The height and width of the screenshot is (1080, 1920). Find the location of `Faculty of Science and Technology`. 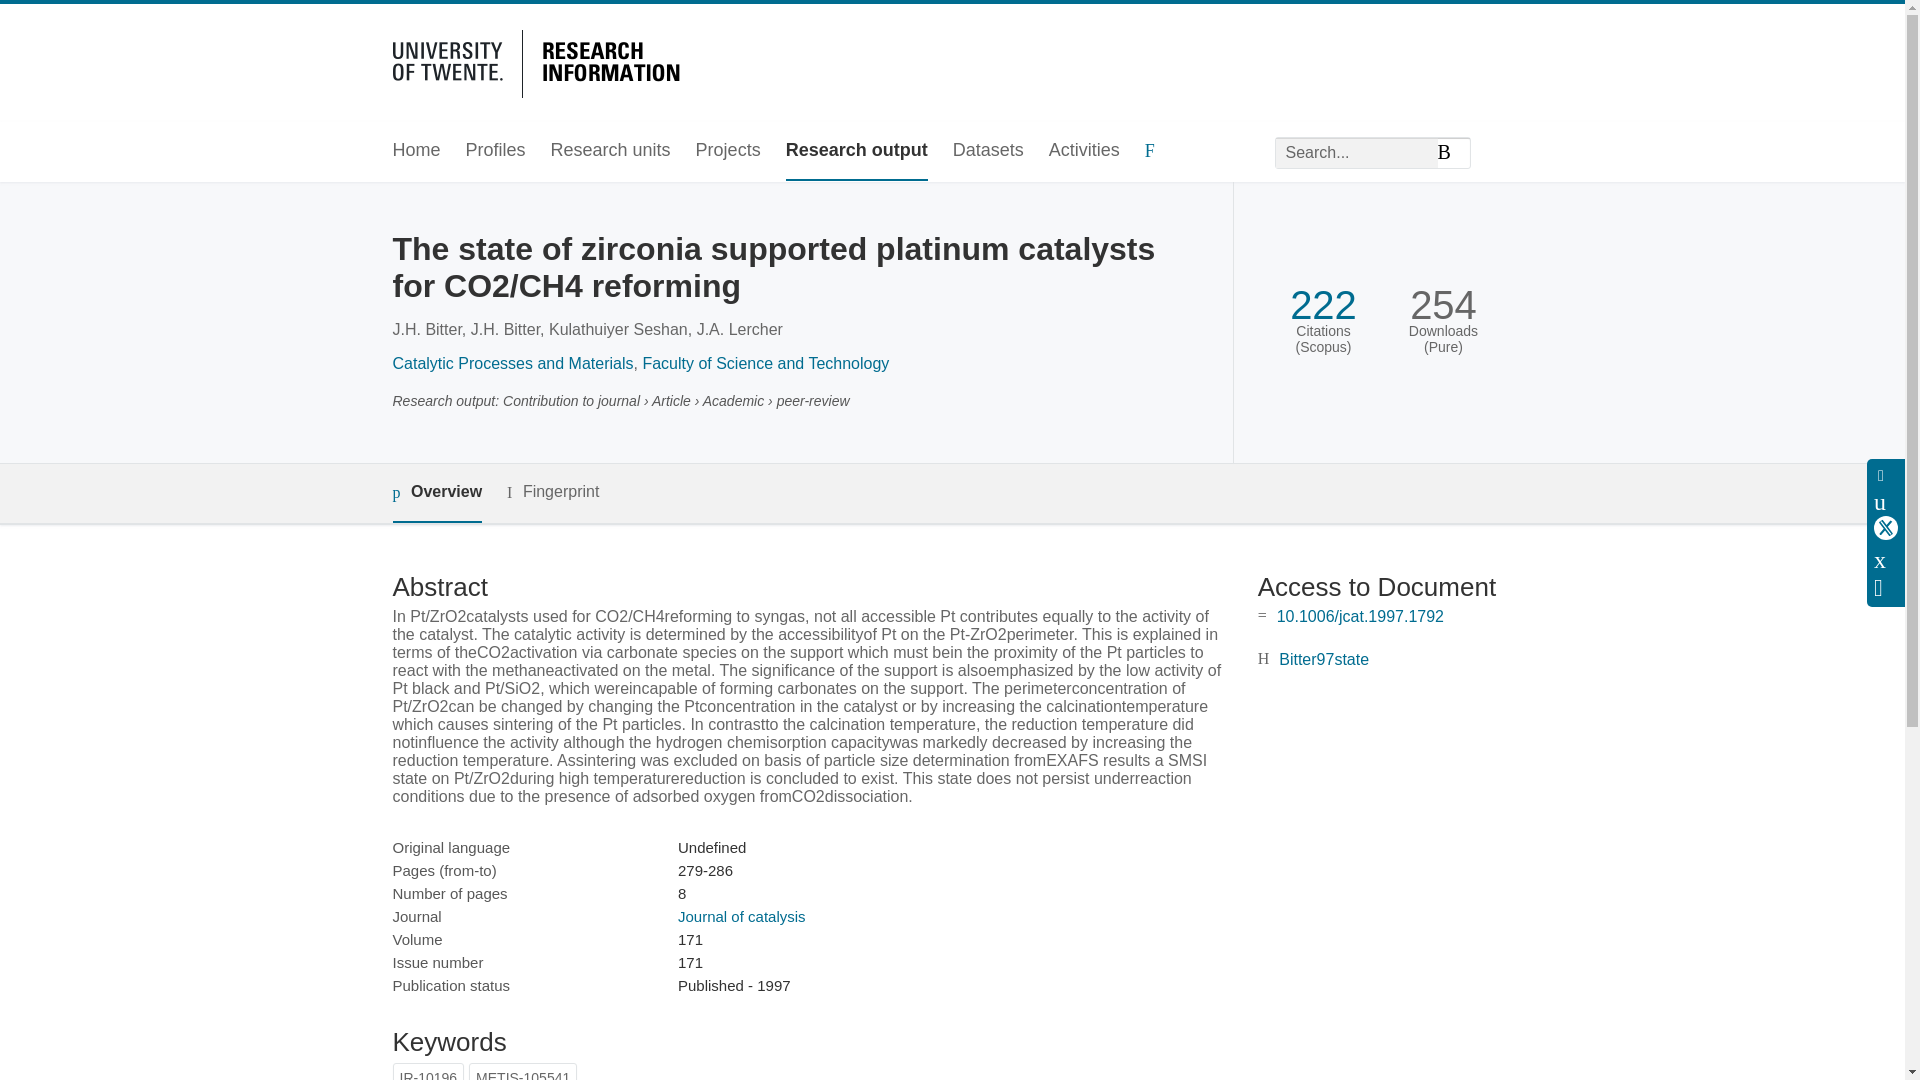

Faculty of Science and Technology is located at coordinates (764, 363).